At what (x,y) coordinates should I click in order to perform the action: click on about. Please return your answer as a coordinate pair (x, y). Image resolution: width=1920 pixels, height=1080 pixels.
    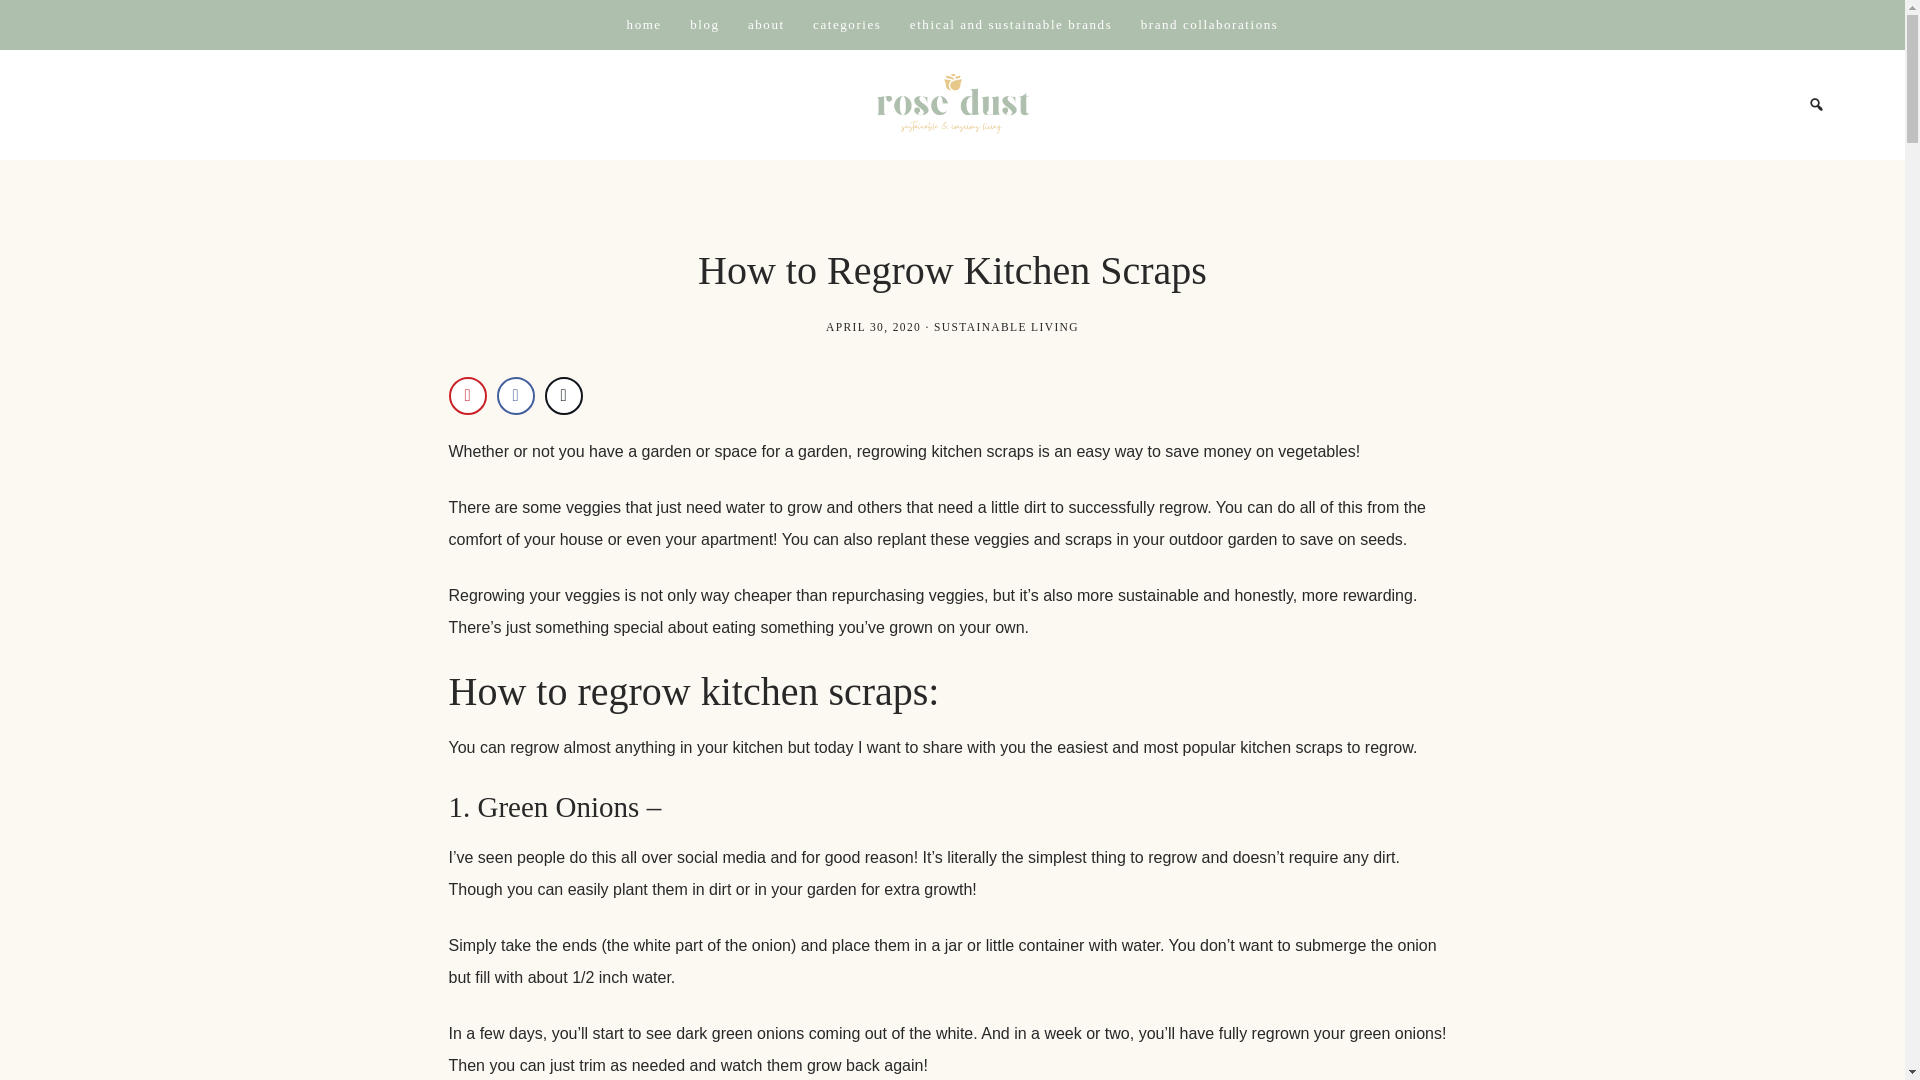
    Looking at the image, I should click on (766, 24).